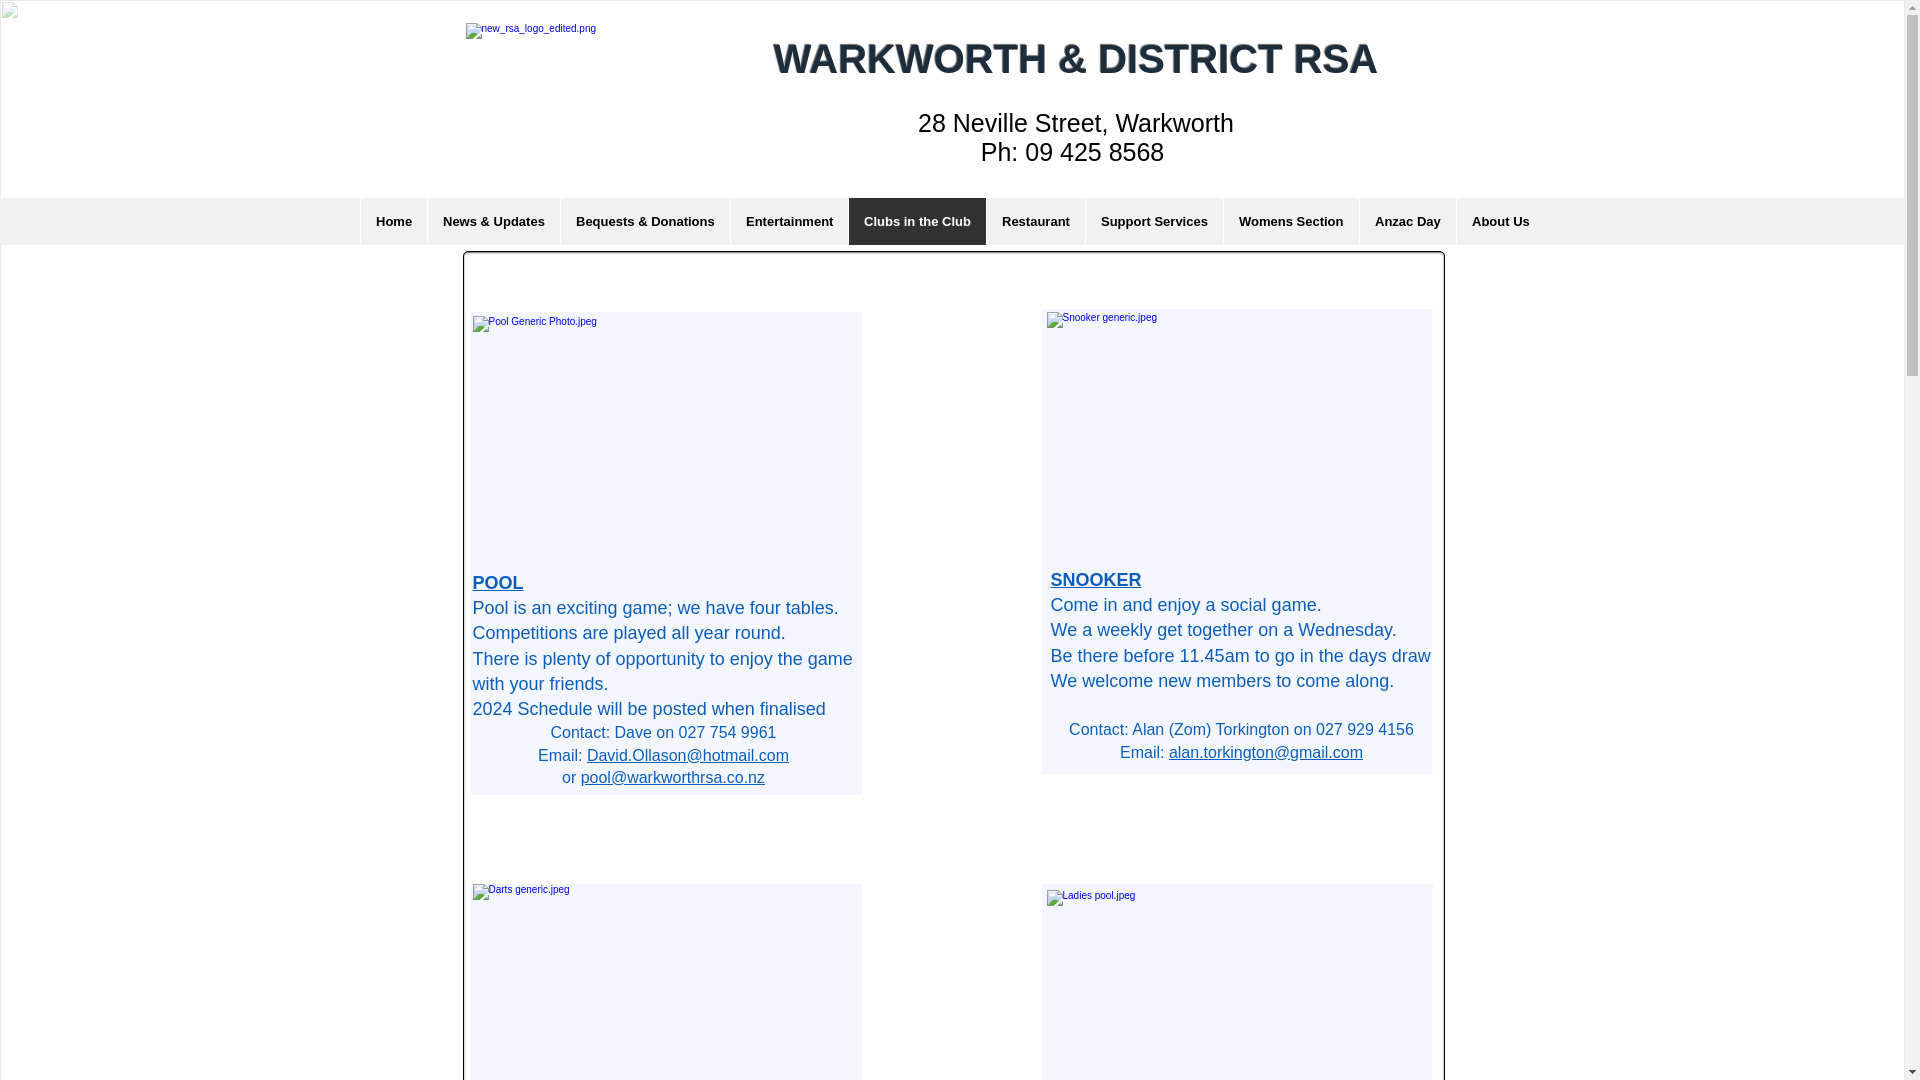 The image size is (1920, 1080). Describe the element at coordinates (1291, 221) in the screenshot. I see `Womens Section` at that location.